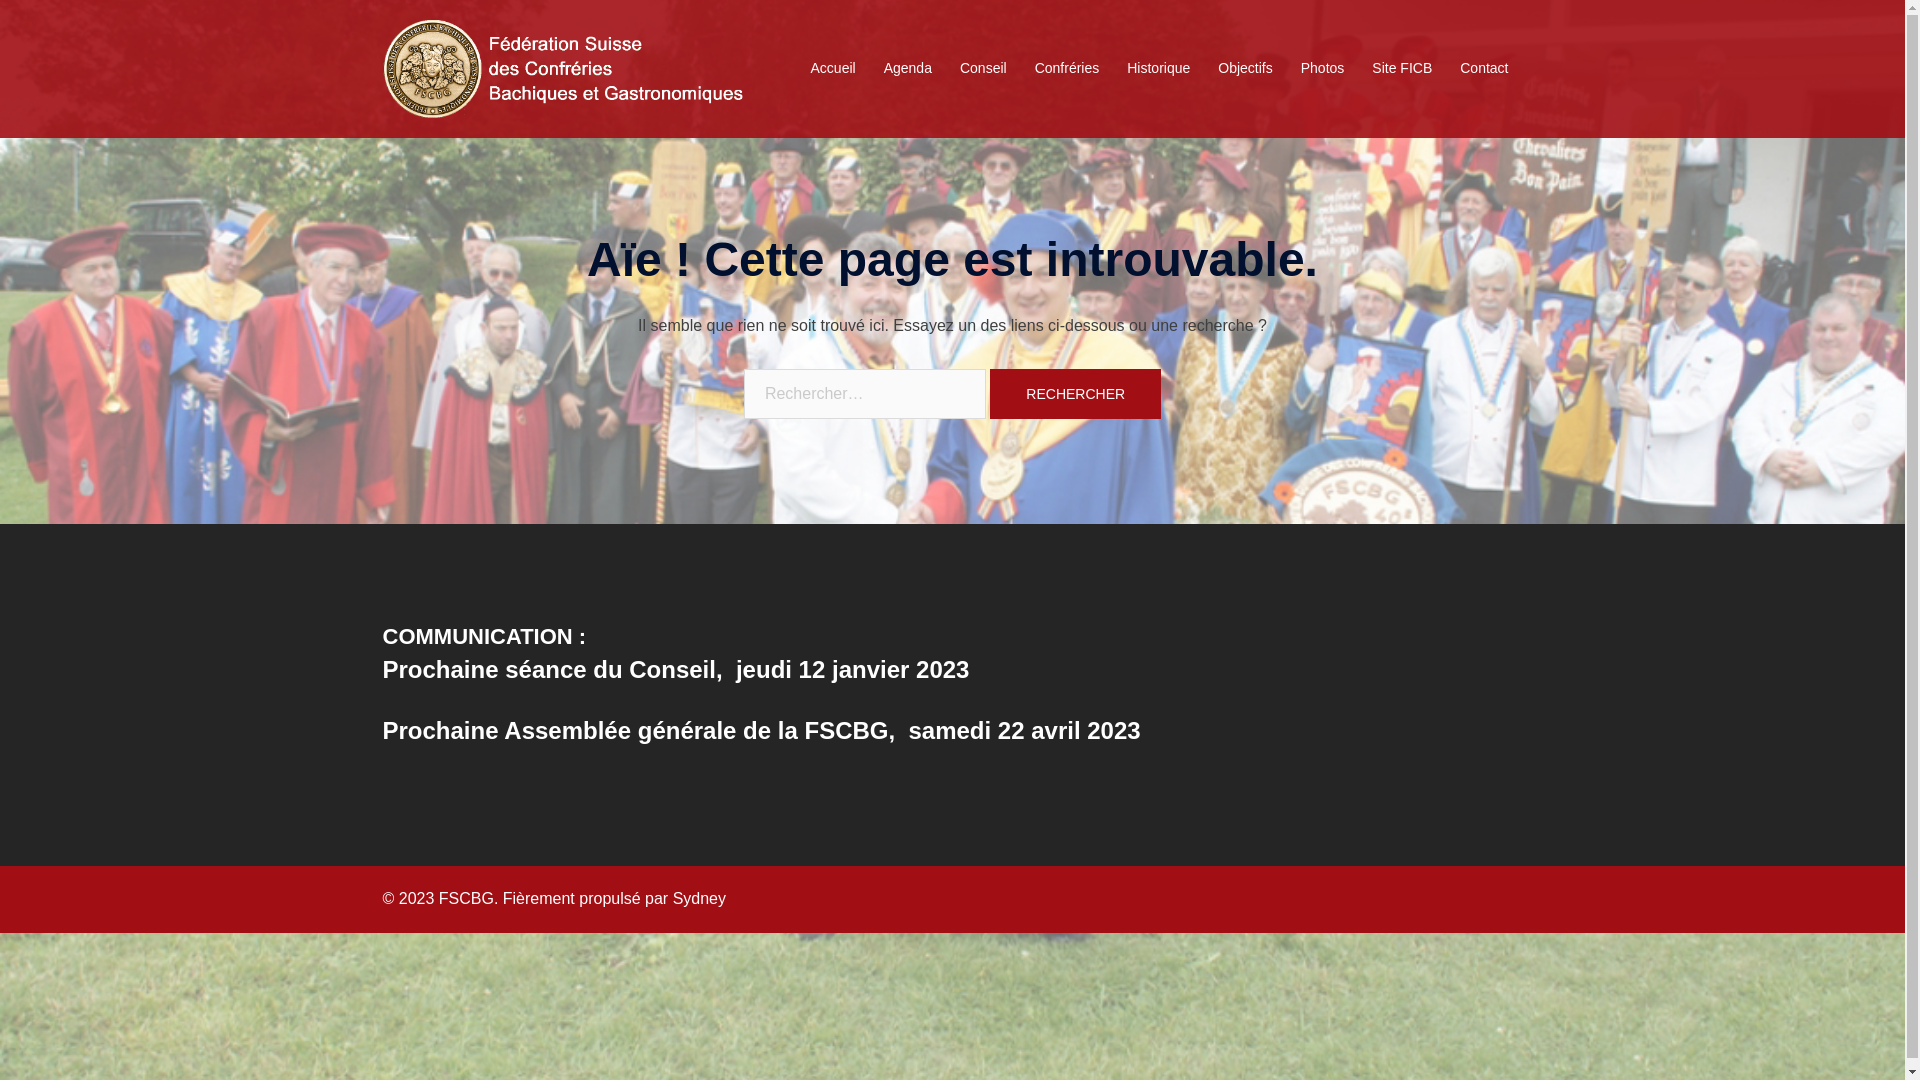 The height and width of the screenshot is (1080, 1920). Describe the element at coordinates (834, 69) in the screenshot. I see `Accueil` at that location.